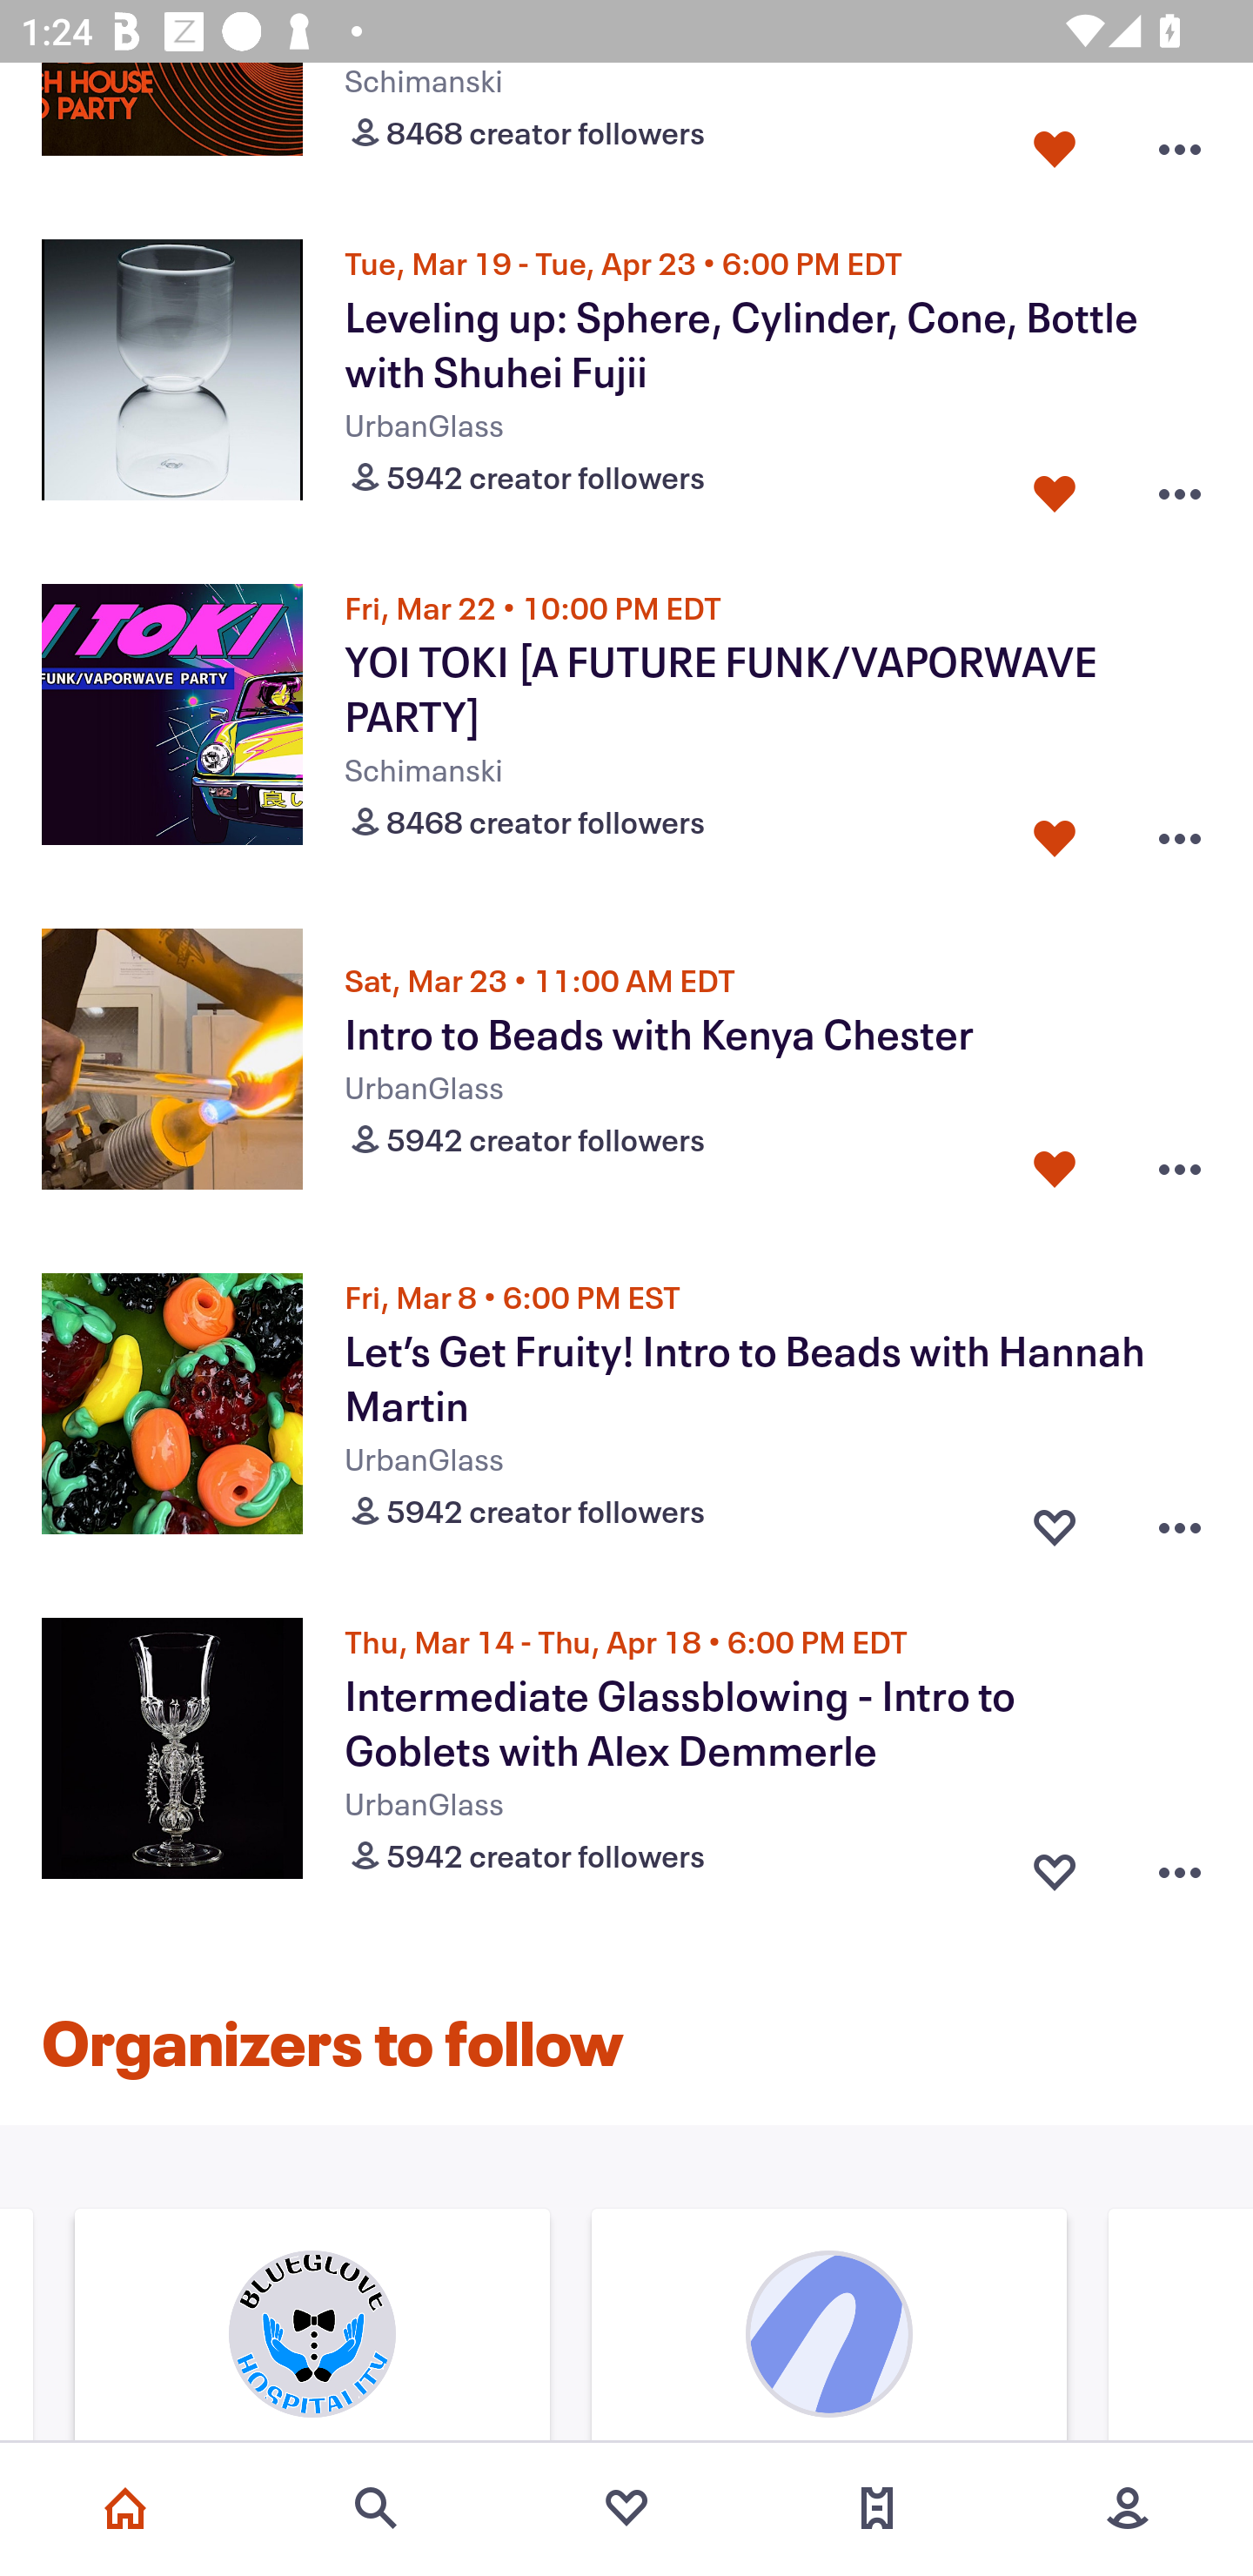 The image size is (1253, 2576). What do you see at coordinates (376, 2508) in the screenshot?
I see `Search events` at bounding box center [376, 2508].